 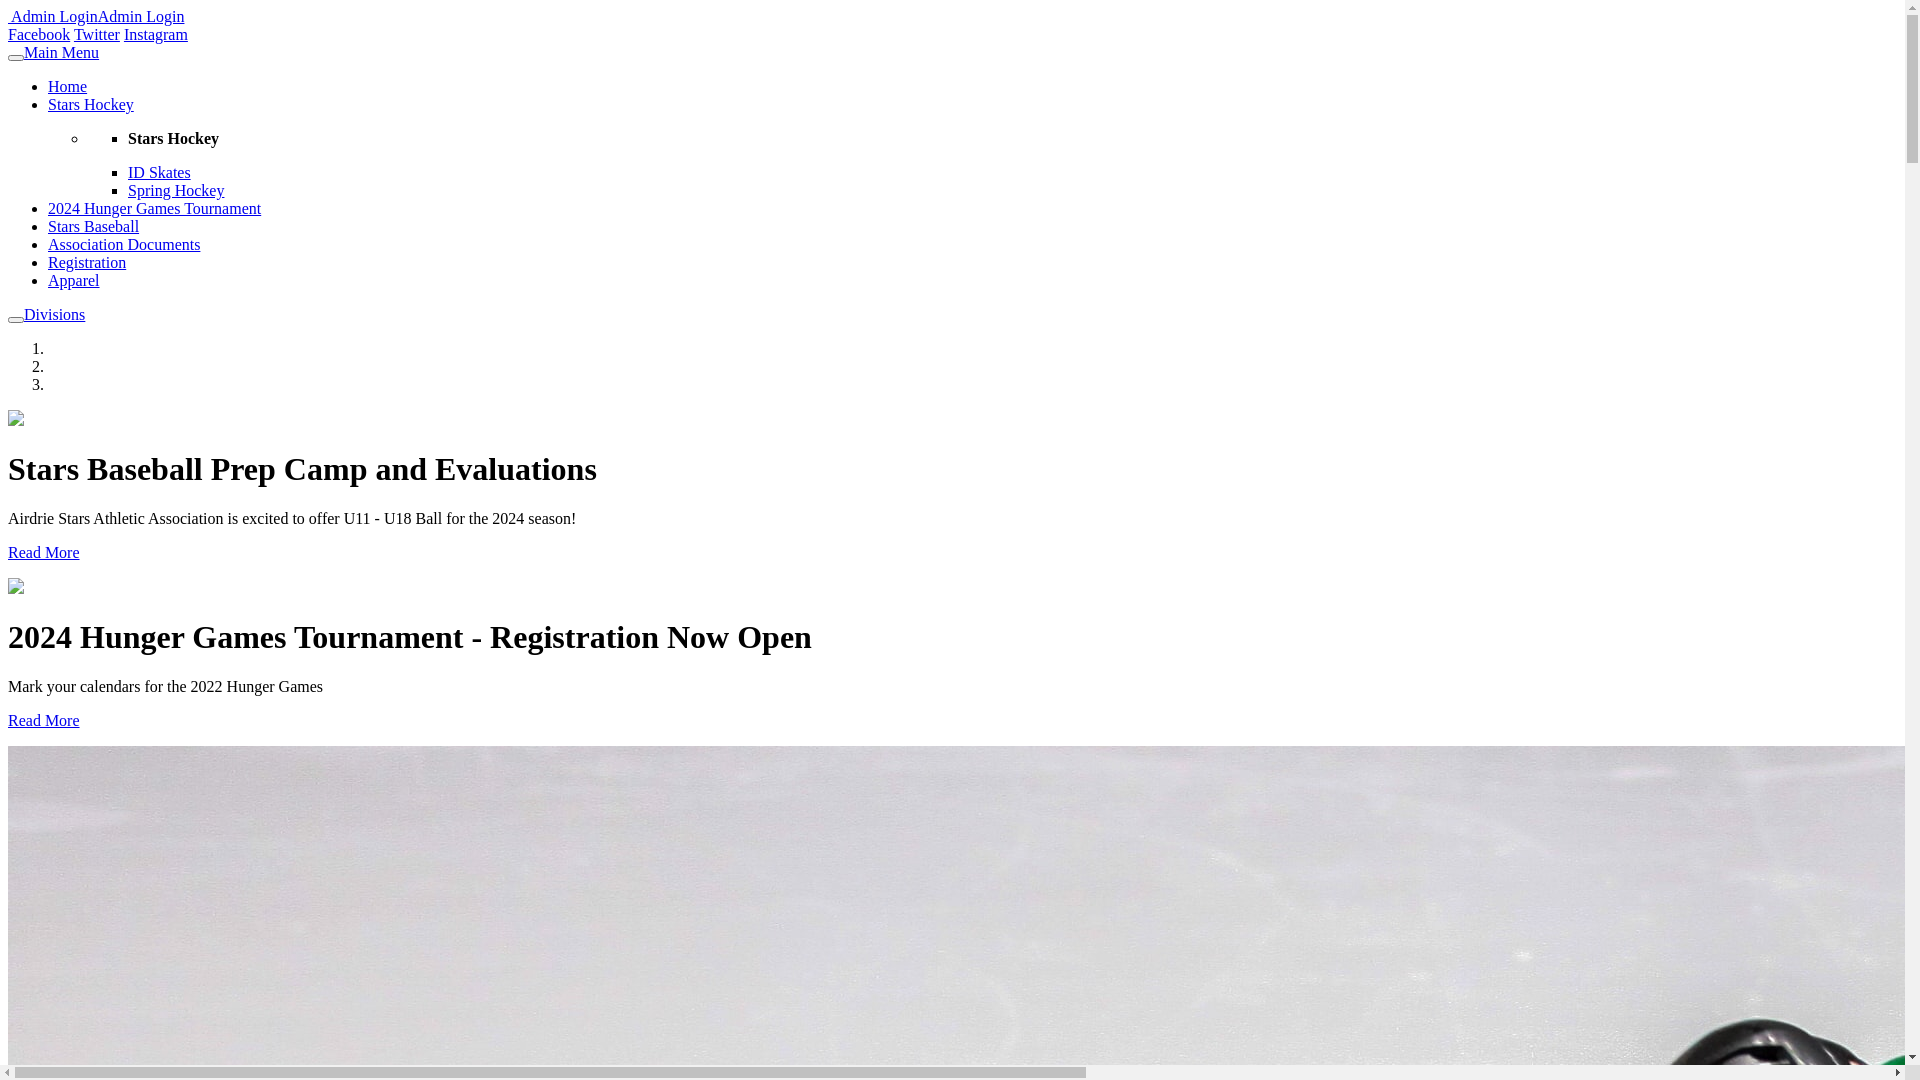 What do you see at coordinates (44, 720) in the screenshot?
I see `Read More` at bounding box center [44, 720].